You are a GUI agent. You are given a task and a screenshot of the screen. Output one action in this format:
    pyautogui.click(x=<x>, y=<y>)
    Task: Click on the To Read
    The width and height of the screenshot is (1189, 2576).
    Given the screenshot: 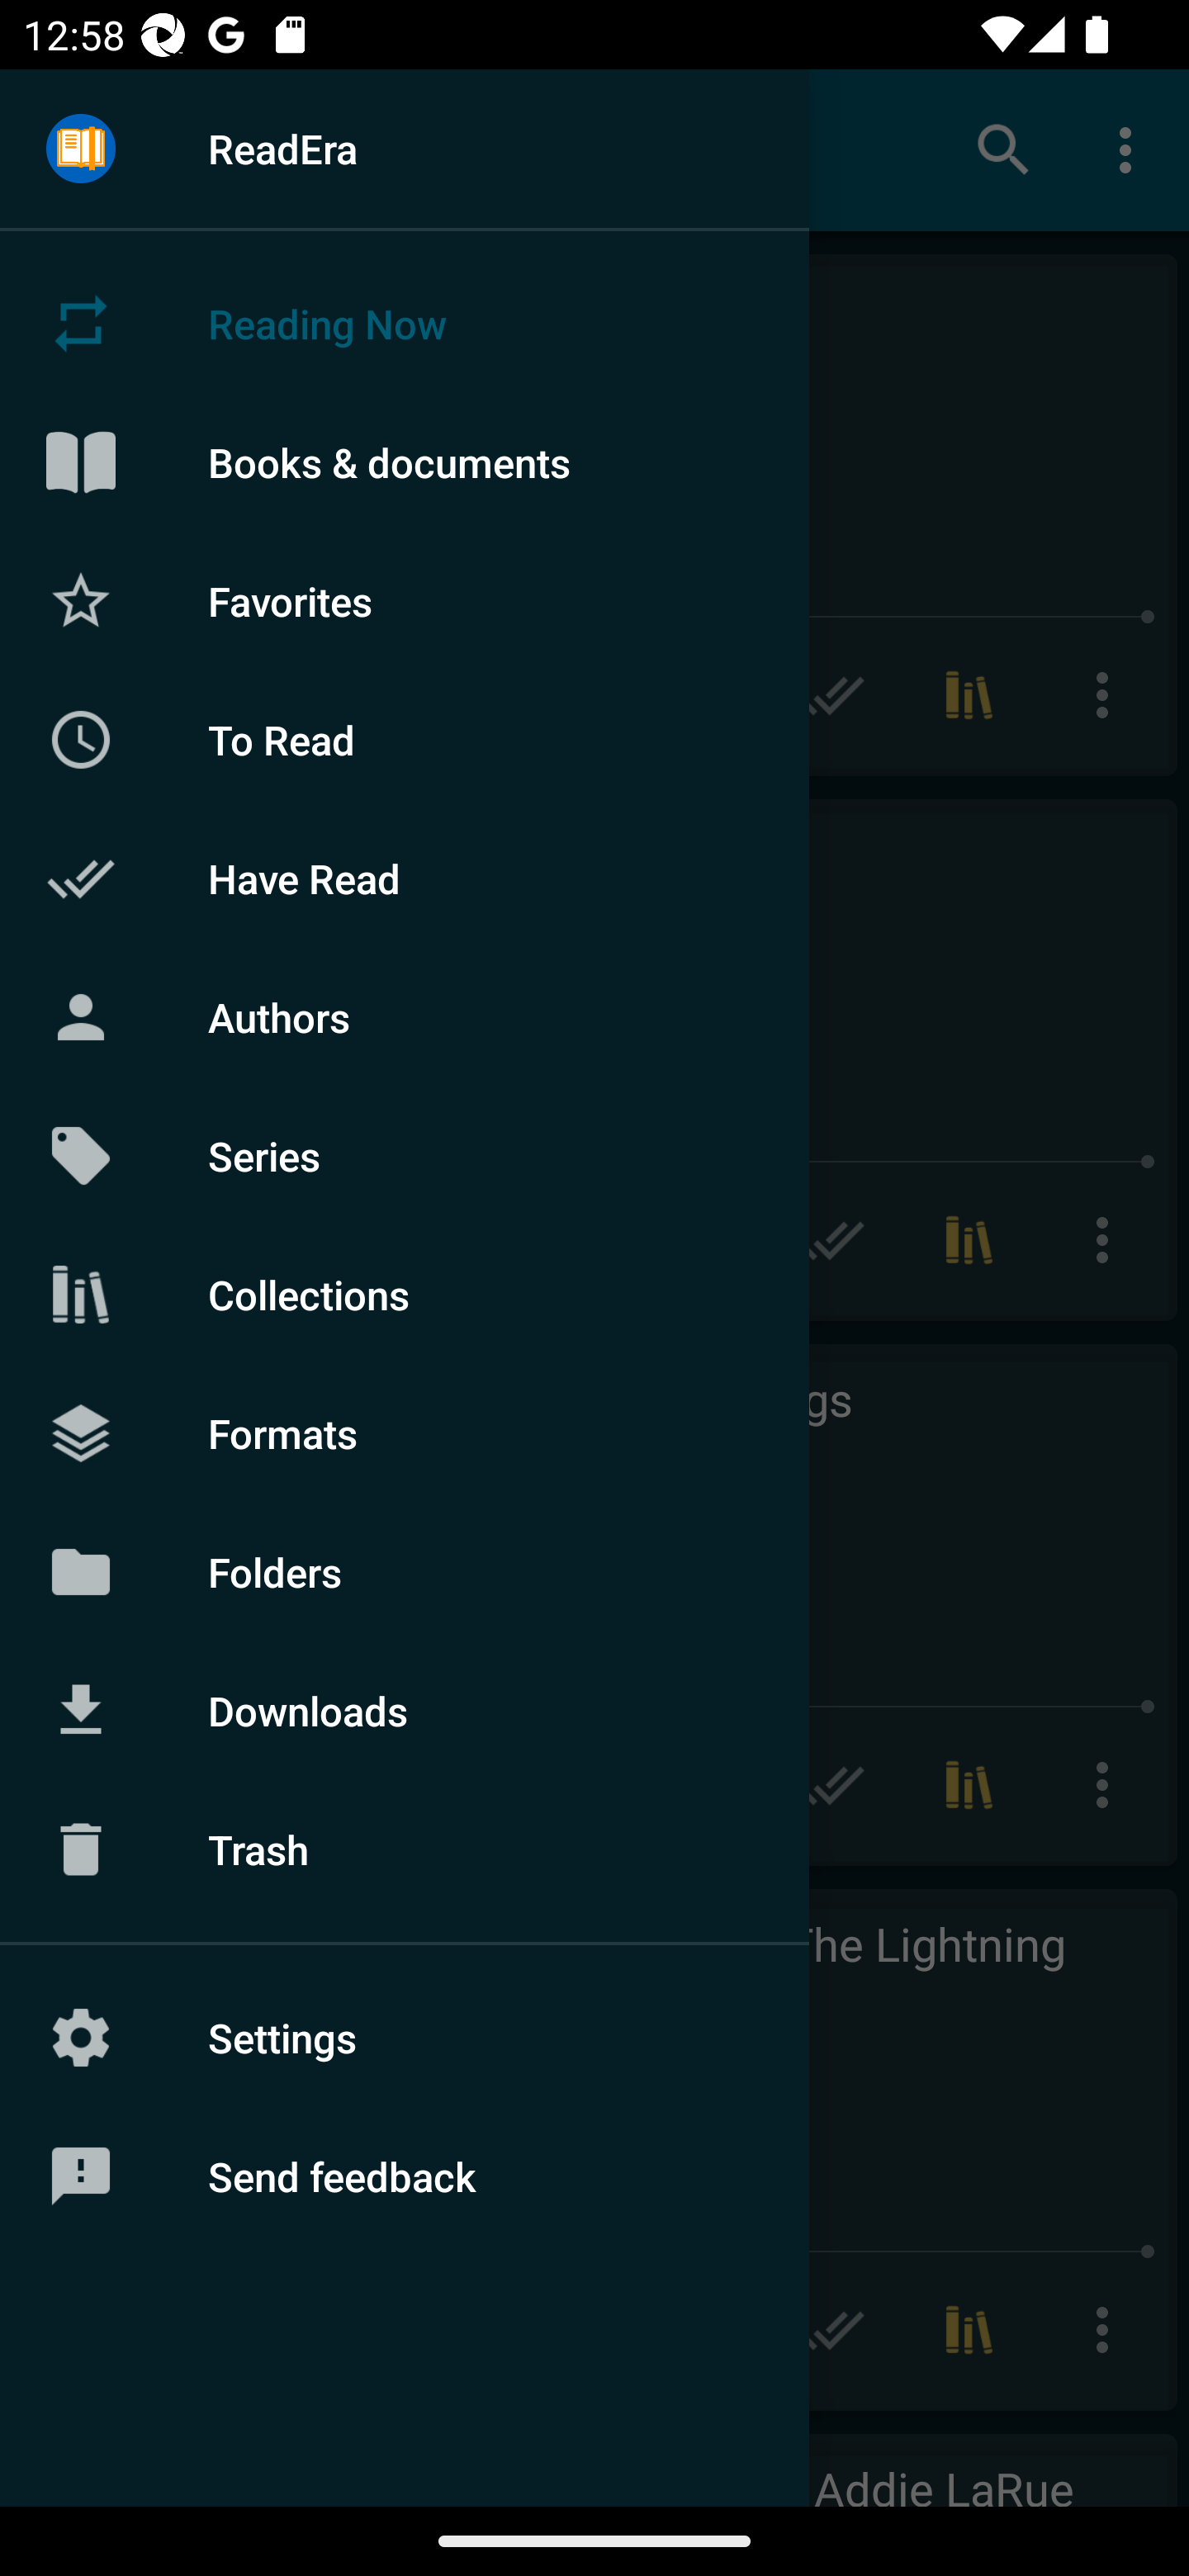 What is the action you would take?
    pyautogui.click(x=405, y=739)
    